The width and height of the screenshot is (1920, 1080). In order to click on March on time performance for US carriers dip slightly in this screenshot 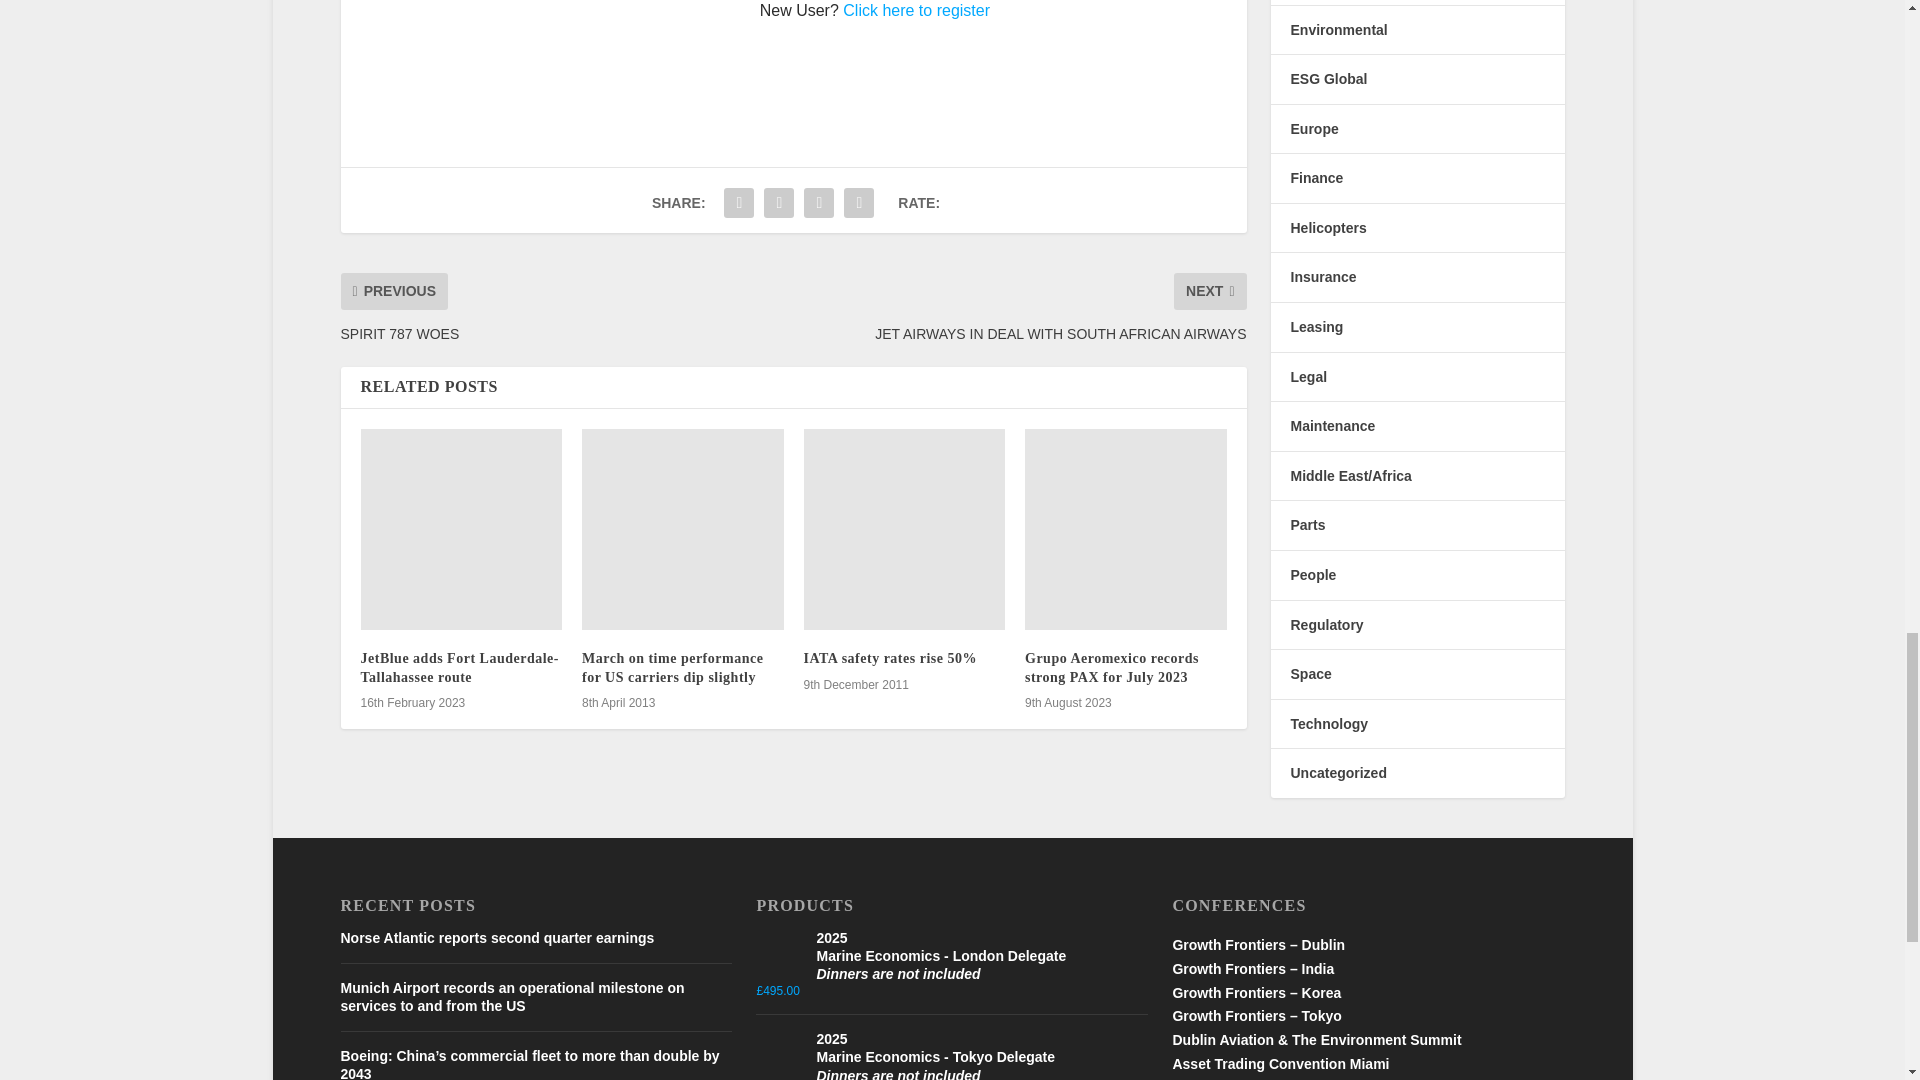, I will do `click(682, 529)`.